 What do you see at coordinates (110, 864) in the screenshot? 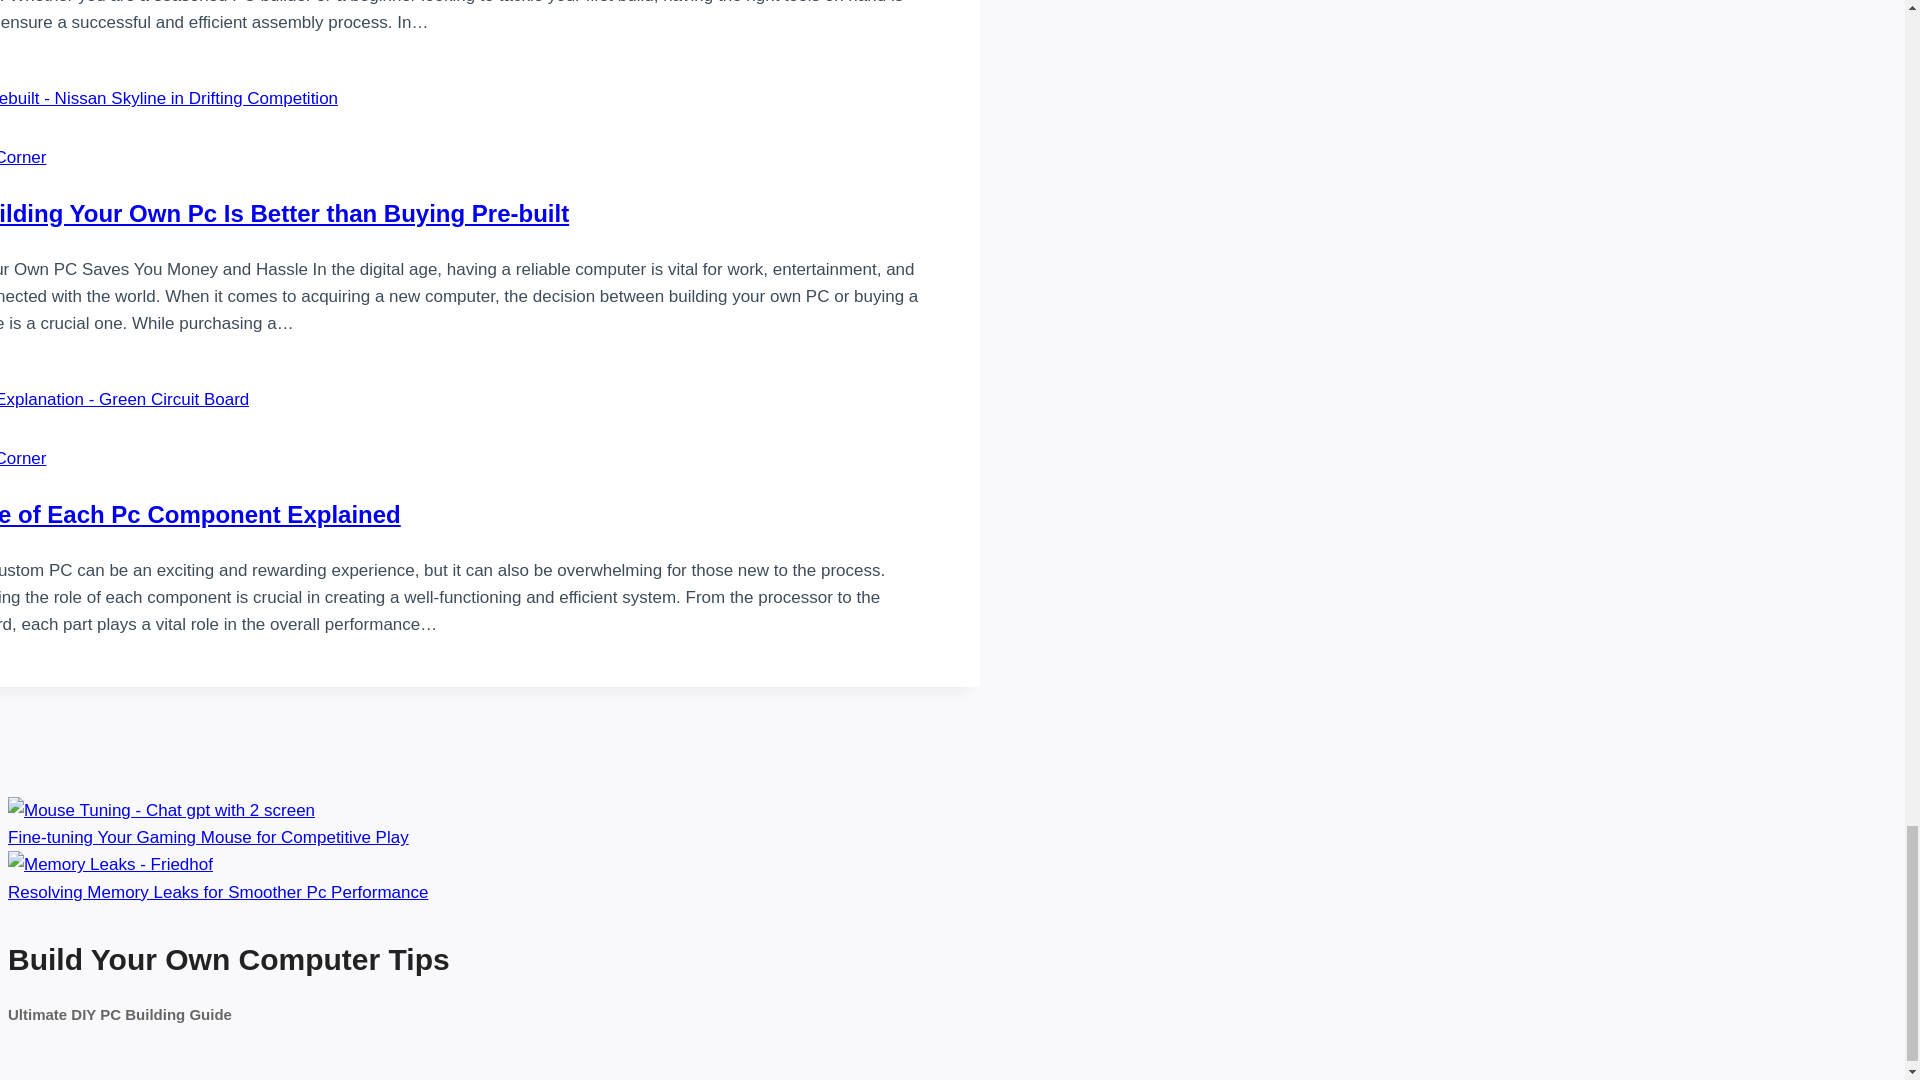
I see `Resolving Memory Leaks for Smoother Pc Performance` at bounding box center [110, 864].